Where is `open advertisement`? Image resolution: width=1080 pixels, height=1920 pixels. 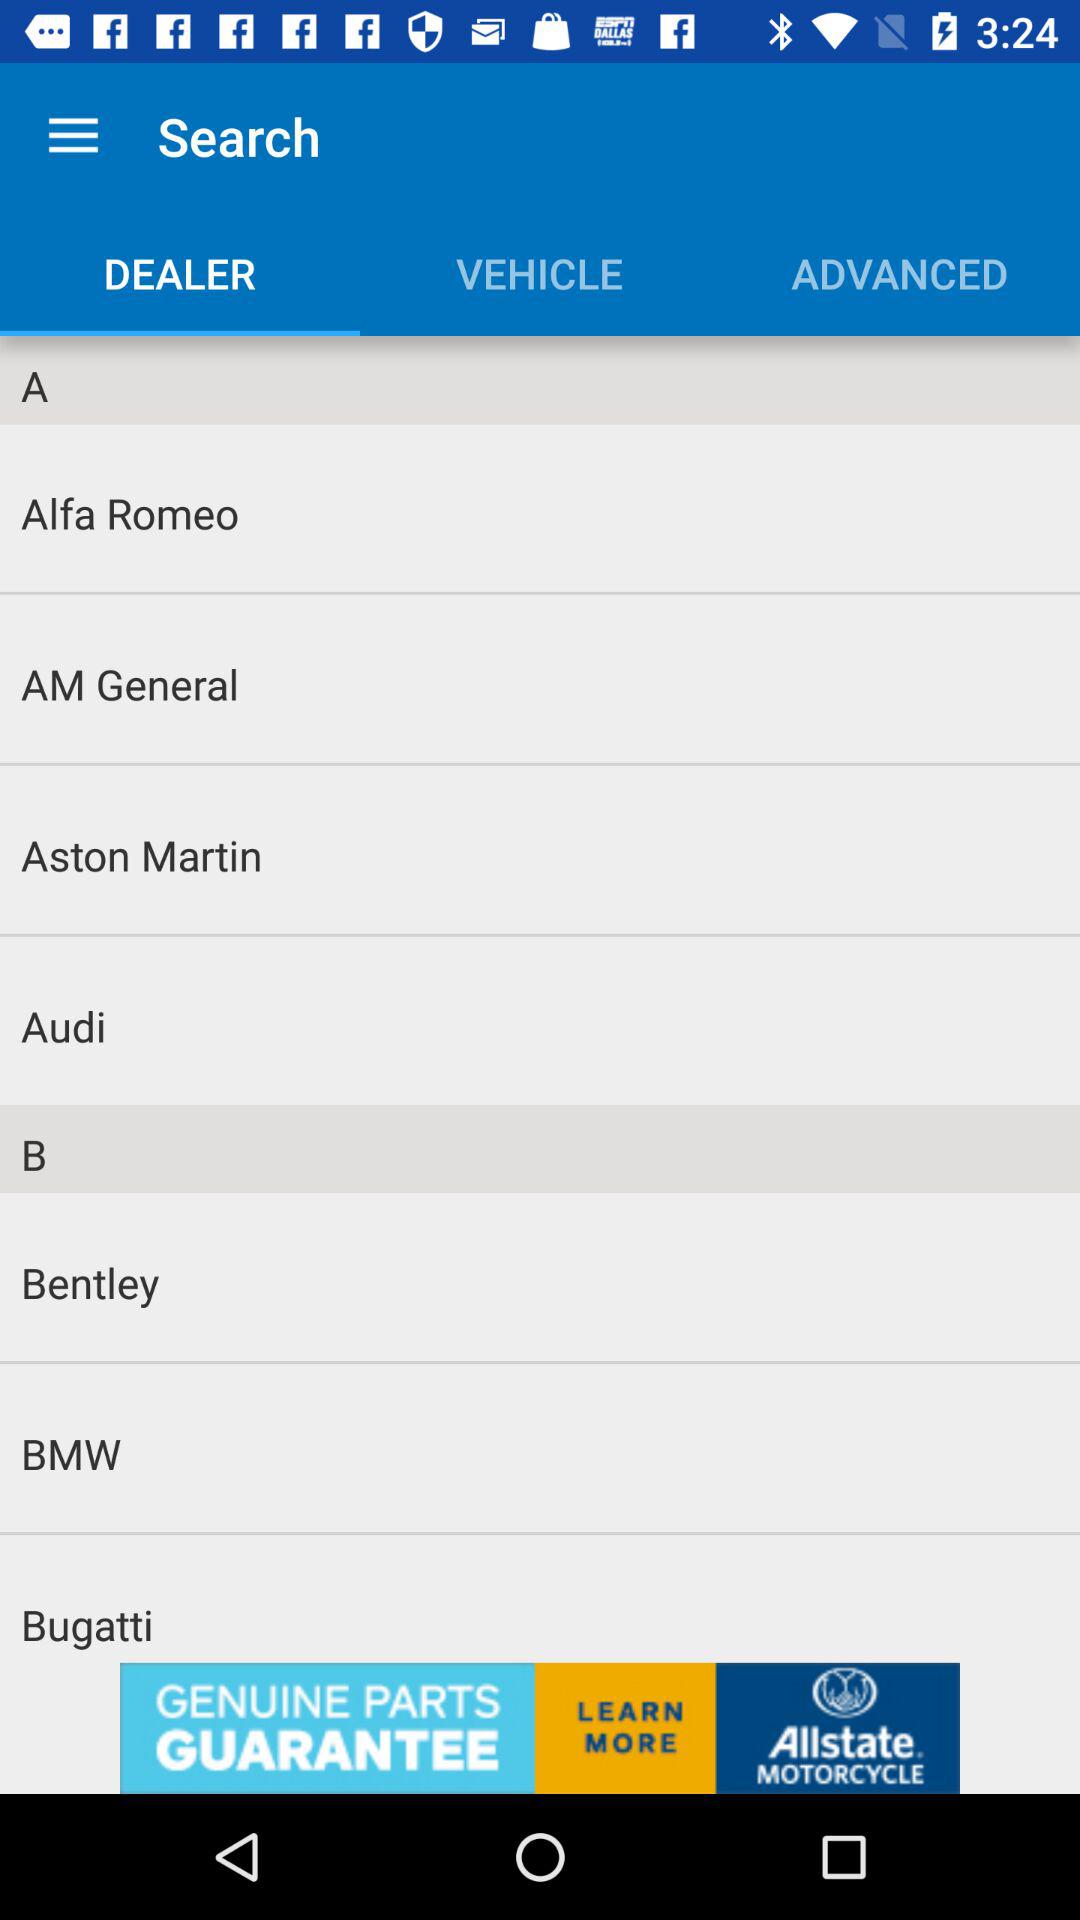
open advertisement is located at coordinates (540, 1728).